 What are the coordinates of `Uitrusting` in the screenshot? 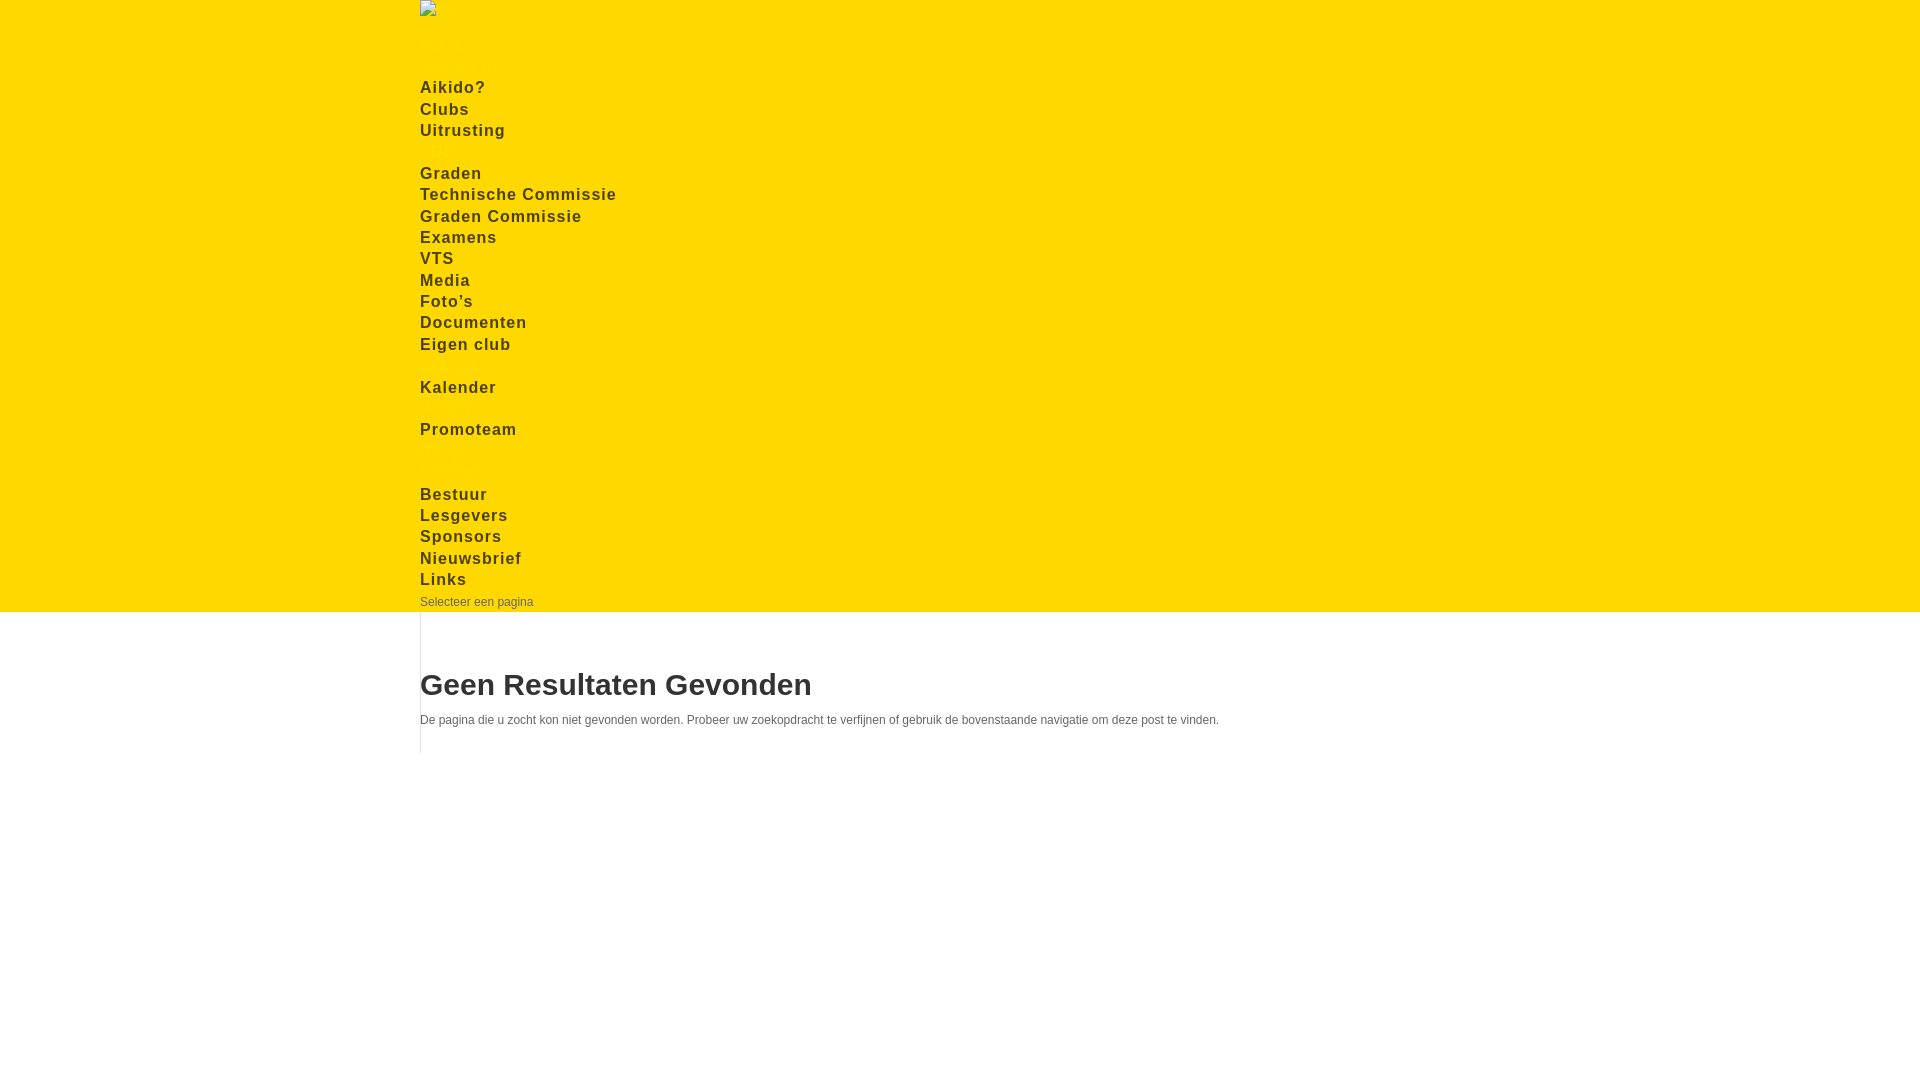 It's located at (463, 130).